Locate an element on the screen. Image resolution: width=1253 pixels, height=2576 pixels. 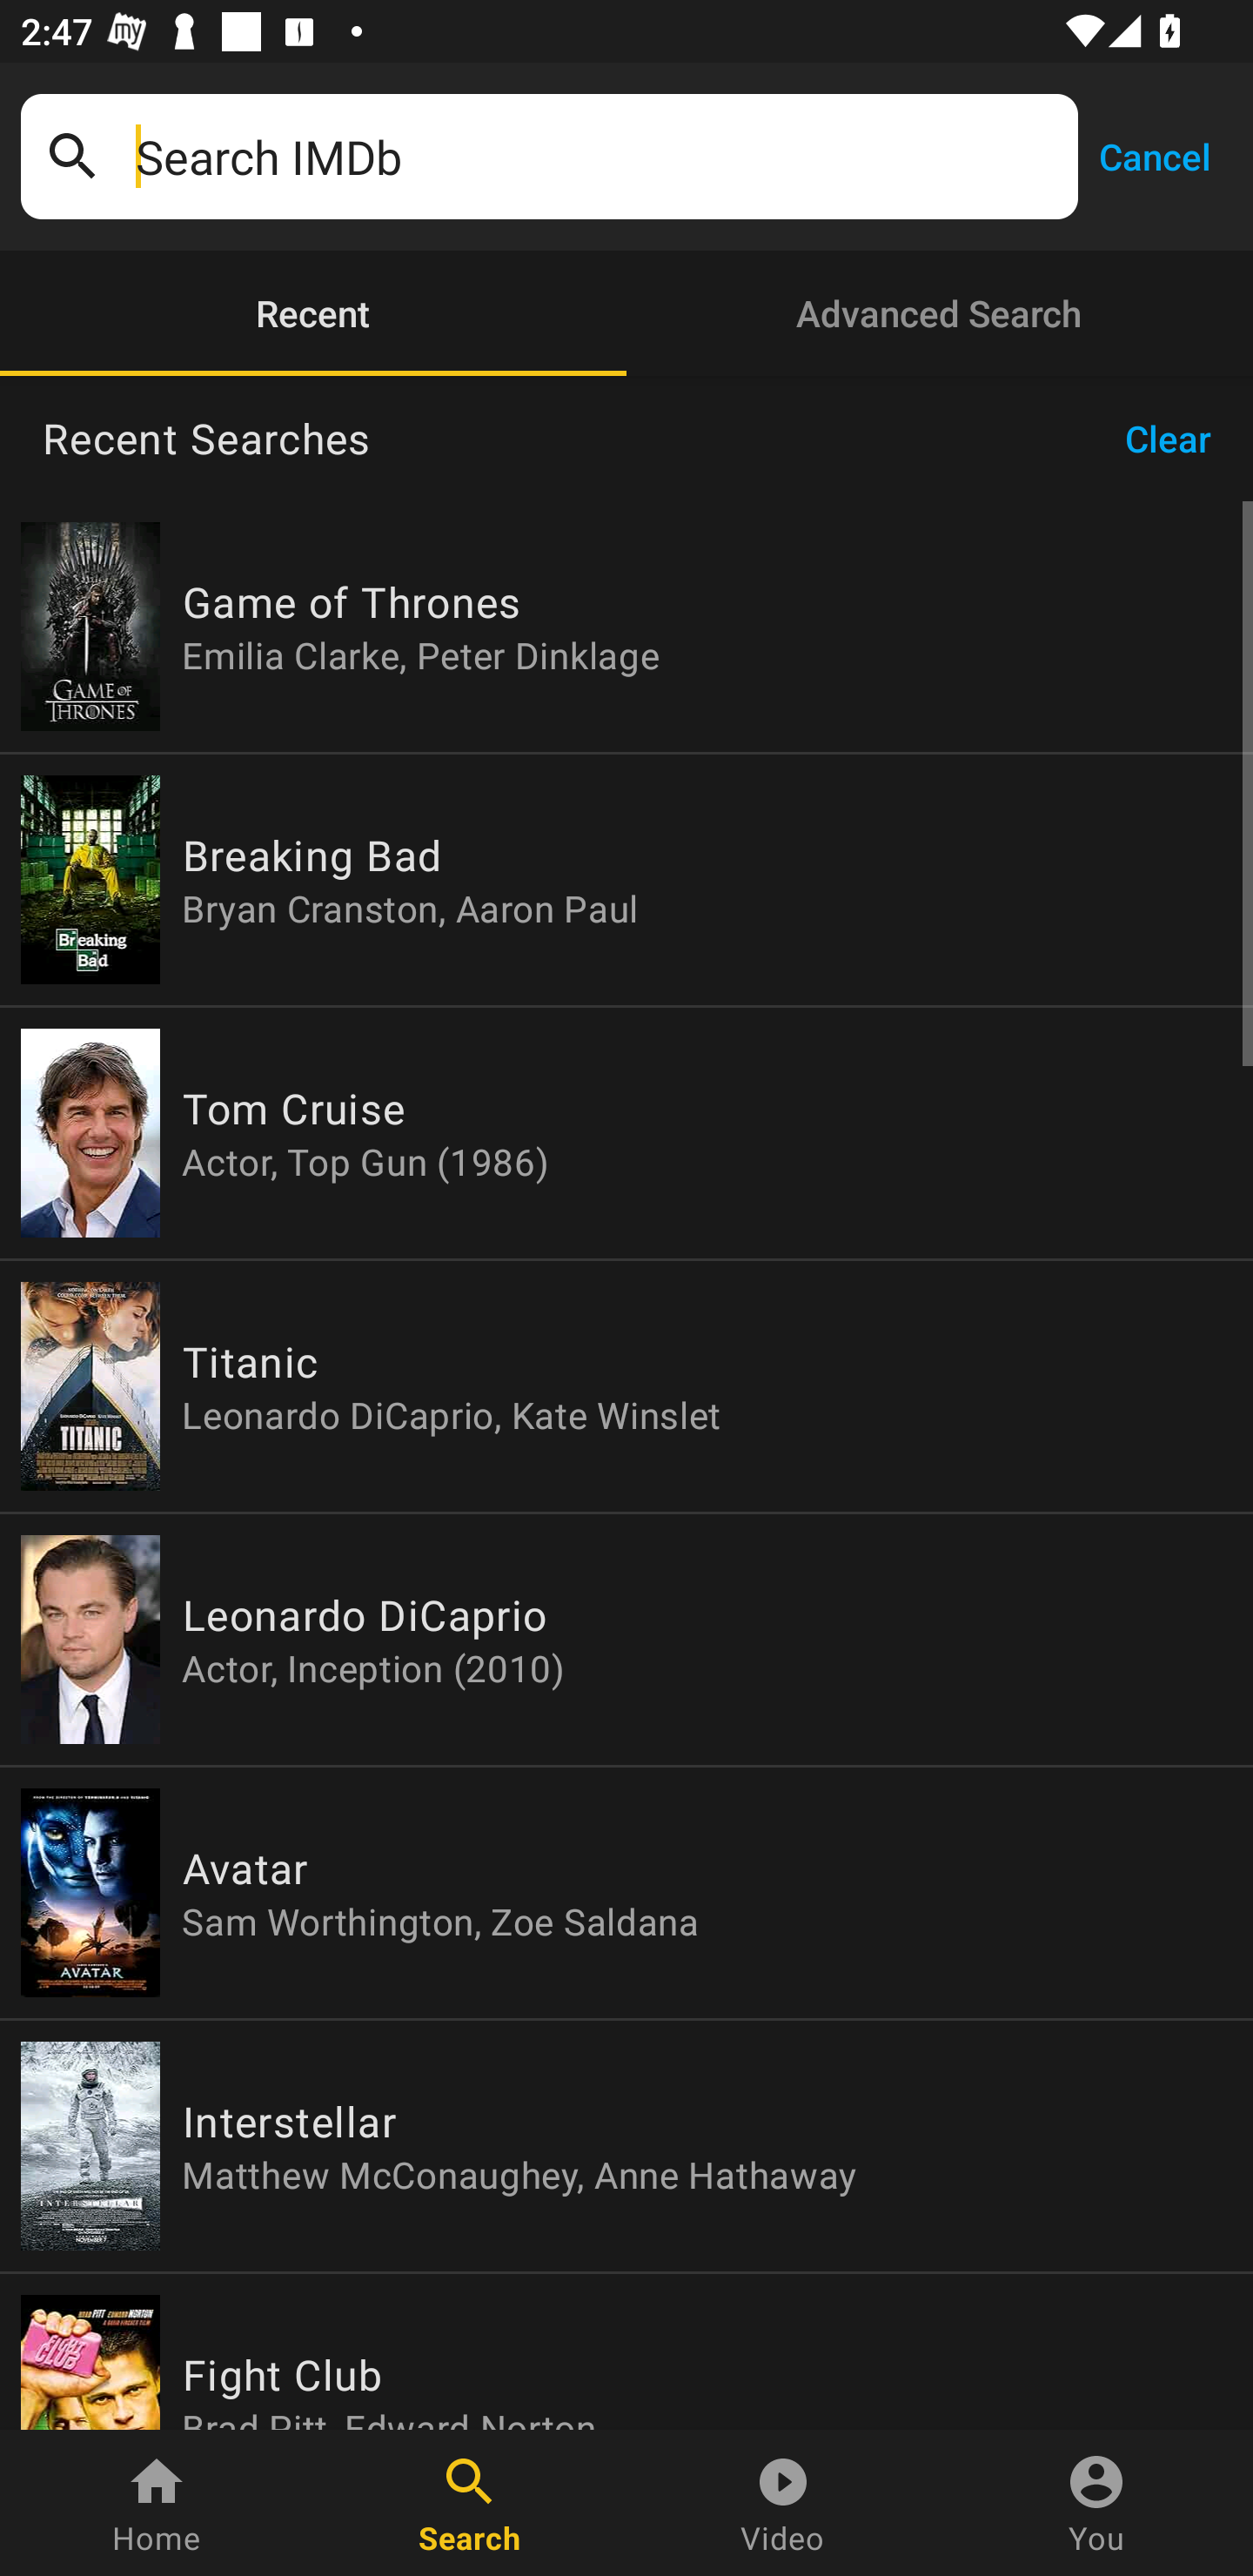
Fight Club Brad Pitt, Edward Norton is located at coordinates (626, 2351).